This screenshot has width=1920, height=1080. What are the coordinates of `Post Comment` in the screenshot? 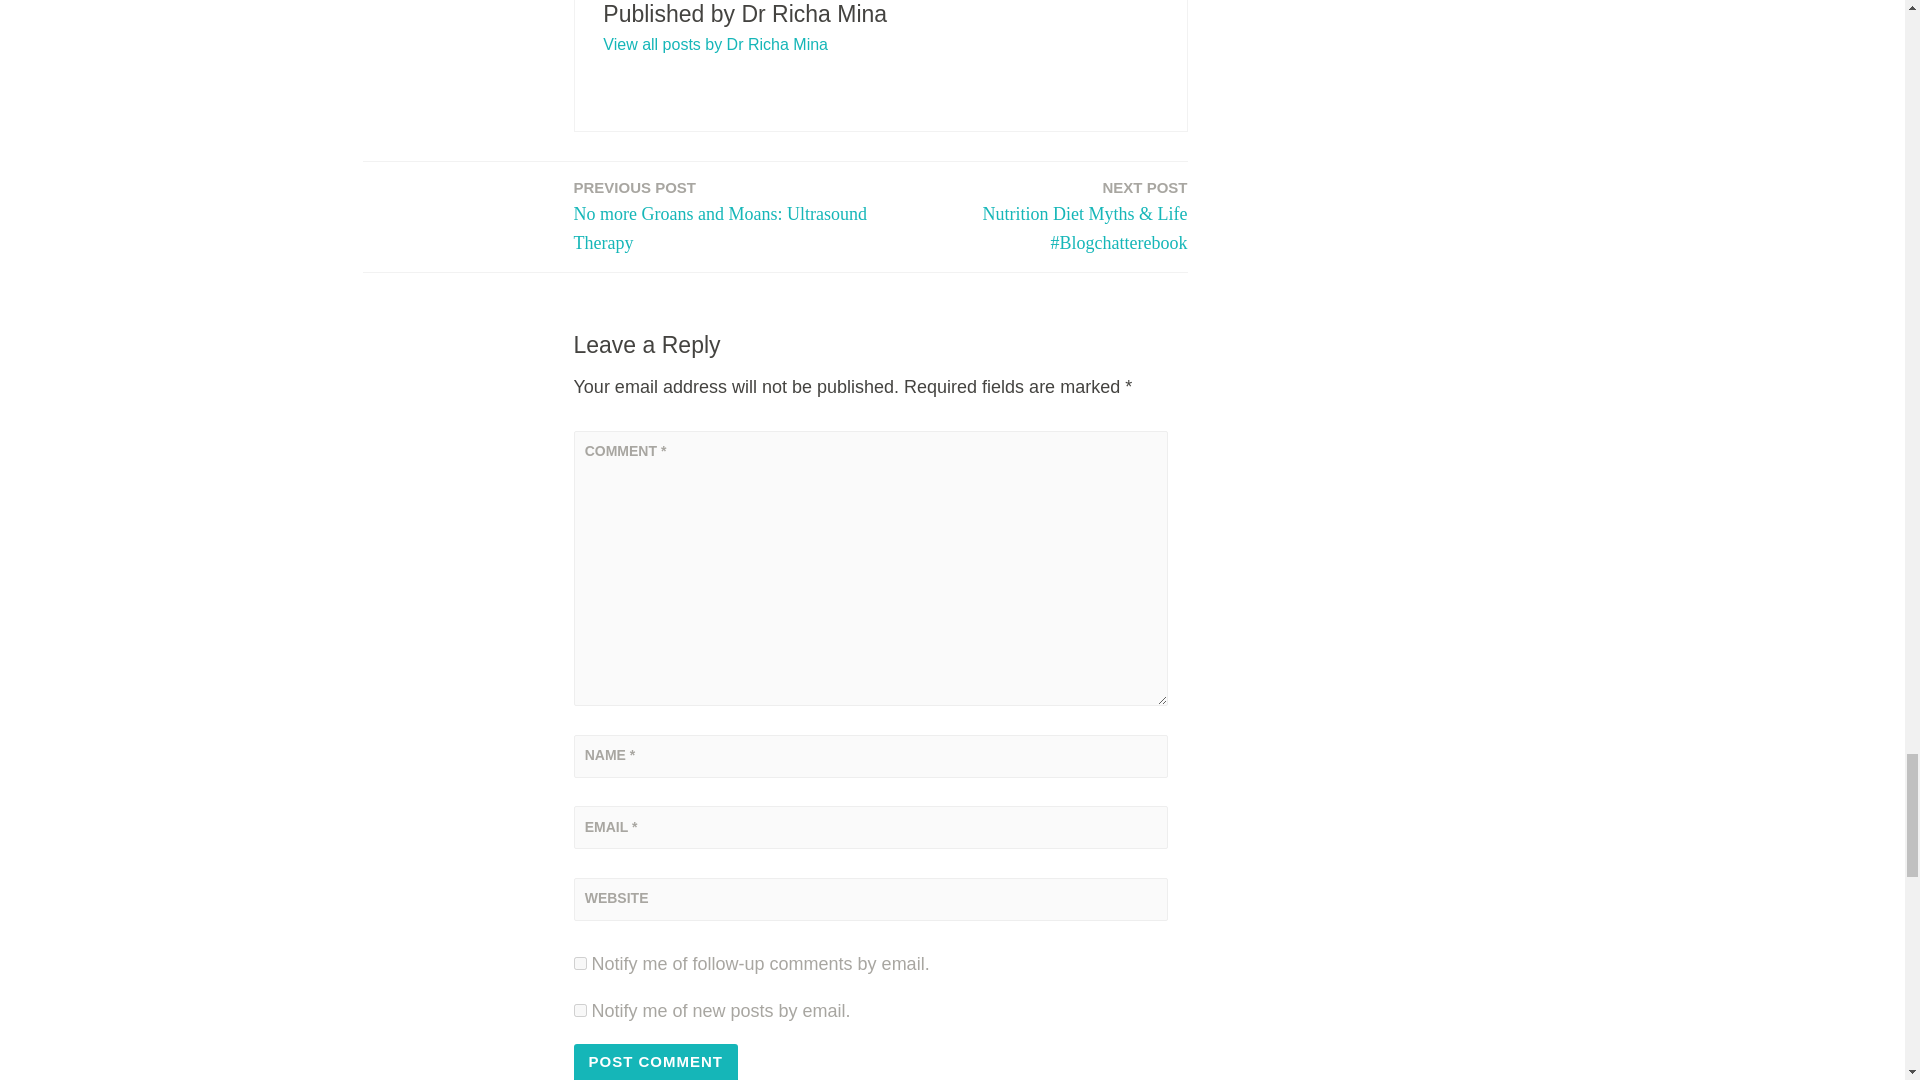 It's located at (656, 1062).